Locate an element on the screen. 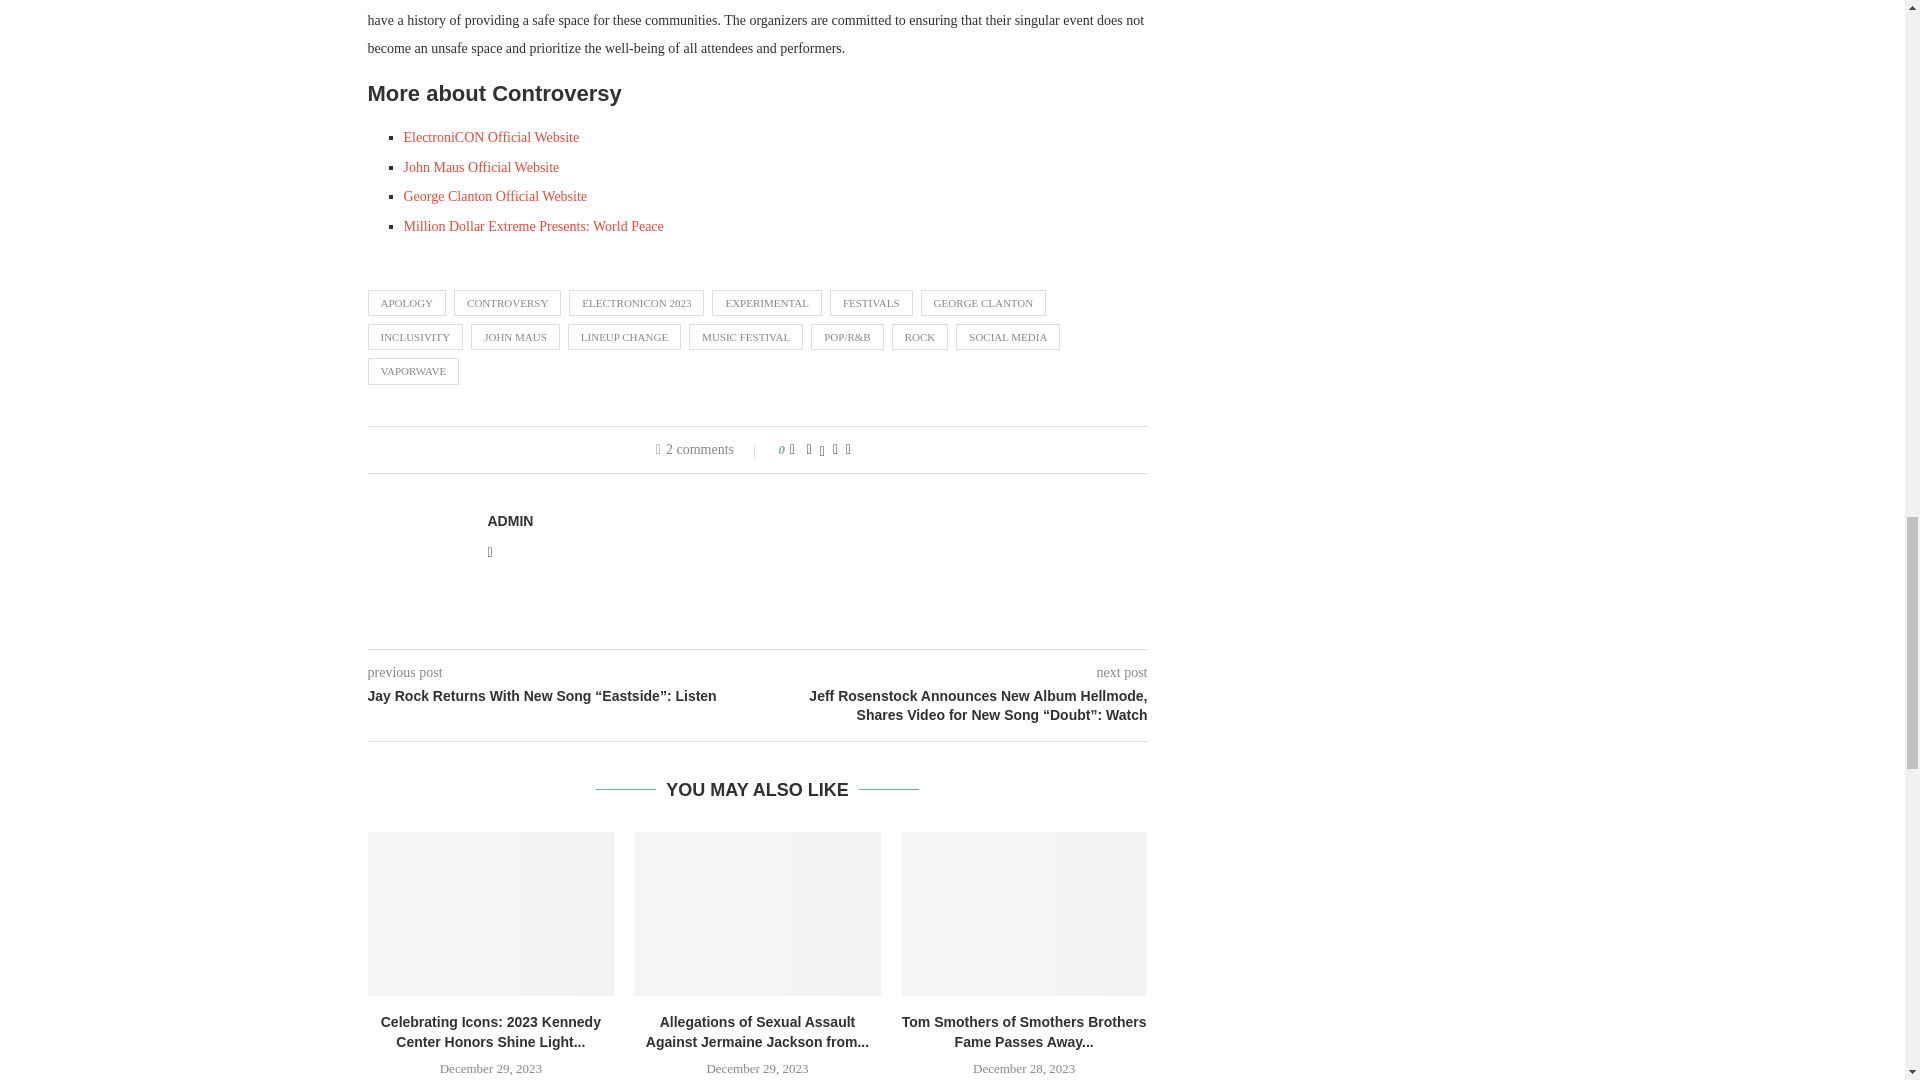 The height and width of the screenshot is (1080, 1920). ELECTRONICON 2023 is located at coordinates (636, 303).